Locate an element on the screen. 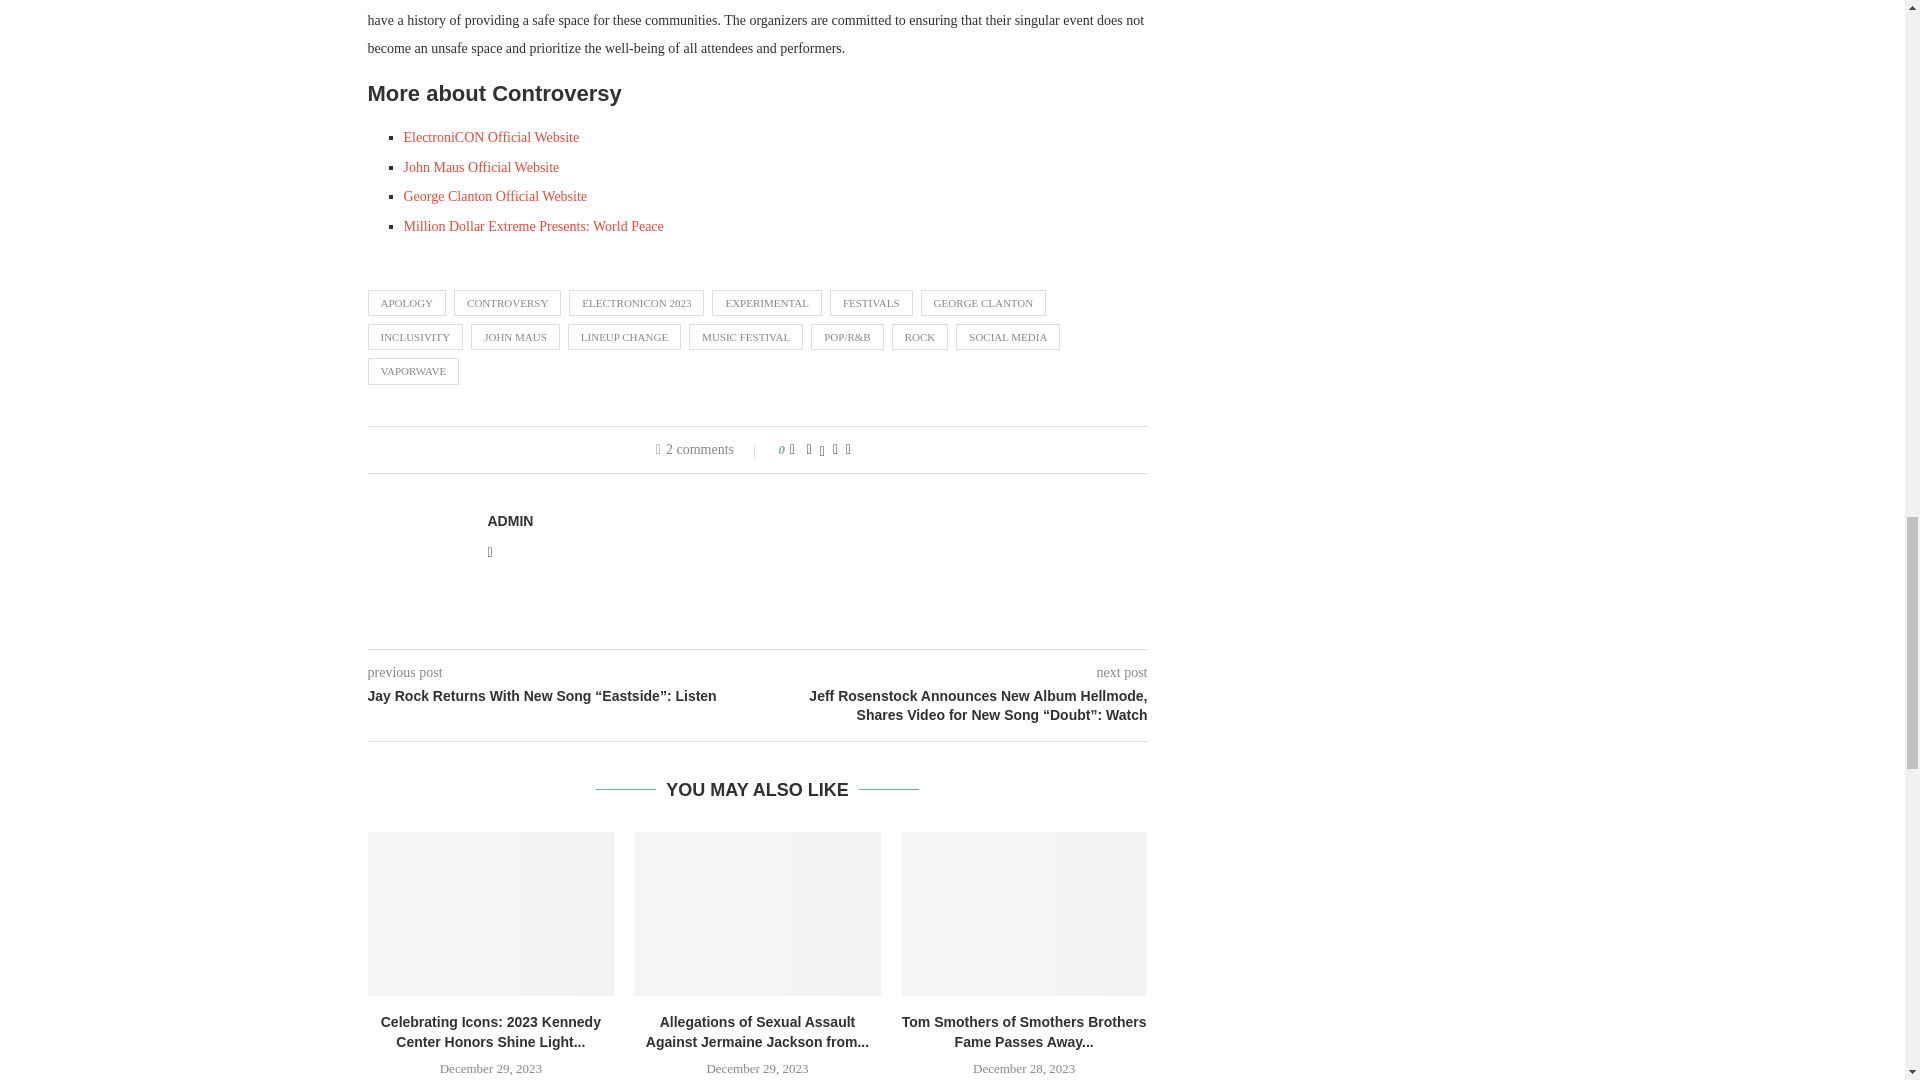 The height and width of the screenshot is (1080, 1920). ELECTRONICON 2023 is located at coordinates (636, 303).